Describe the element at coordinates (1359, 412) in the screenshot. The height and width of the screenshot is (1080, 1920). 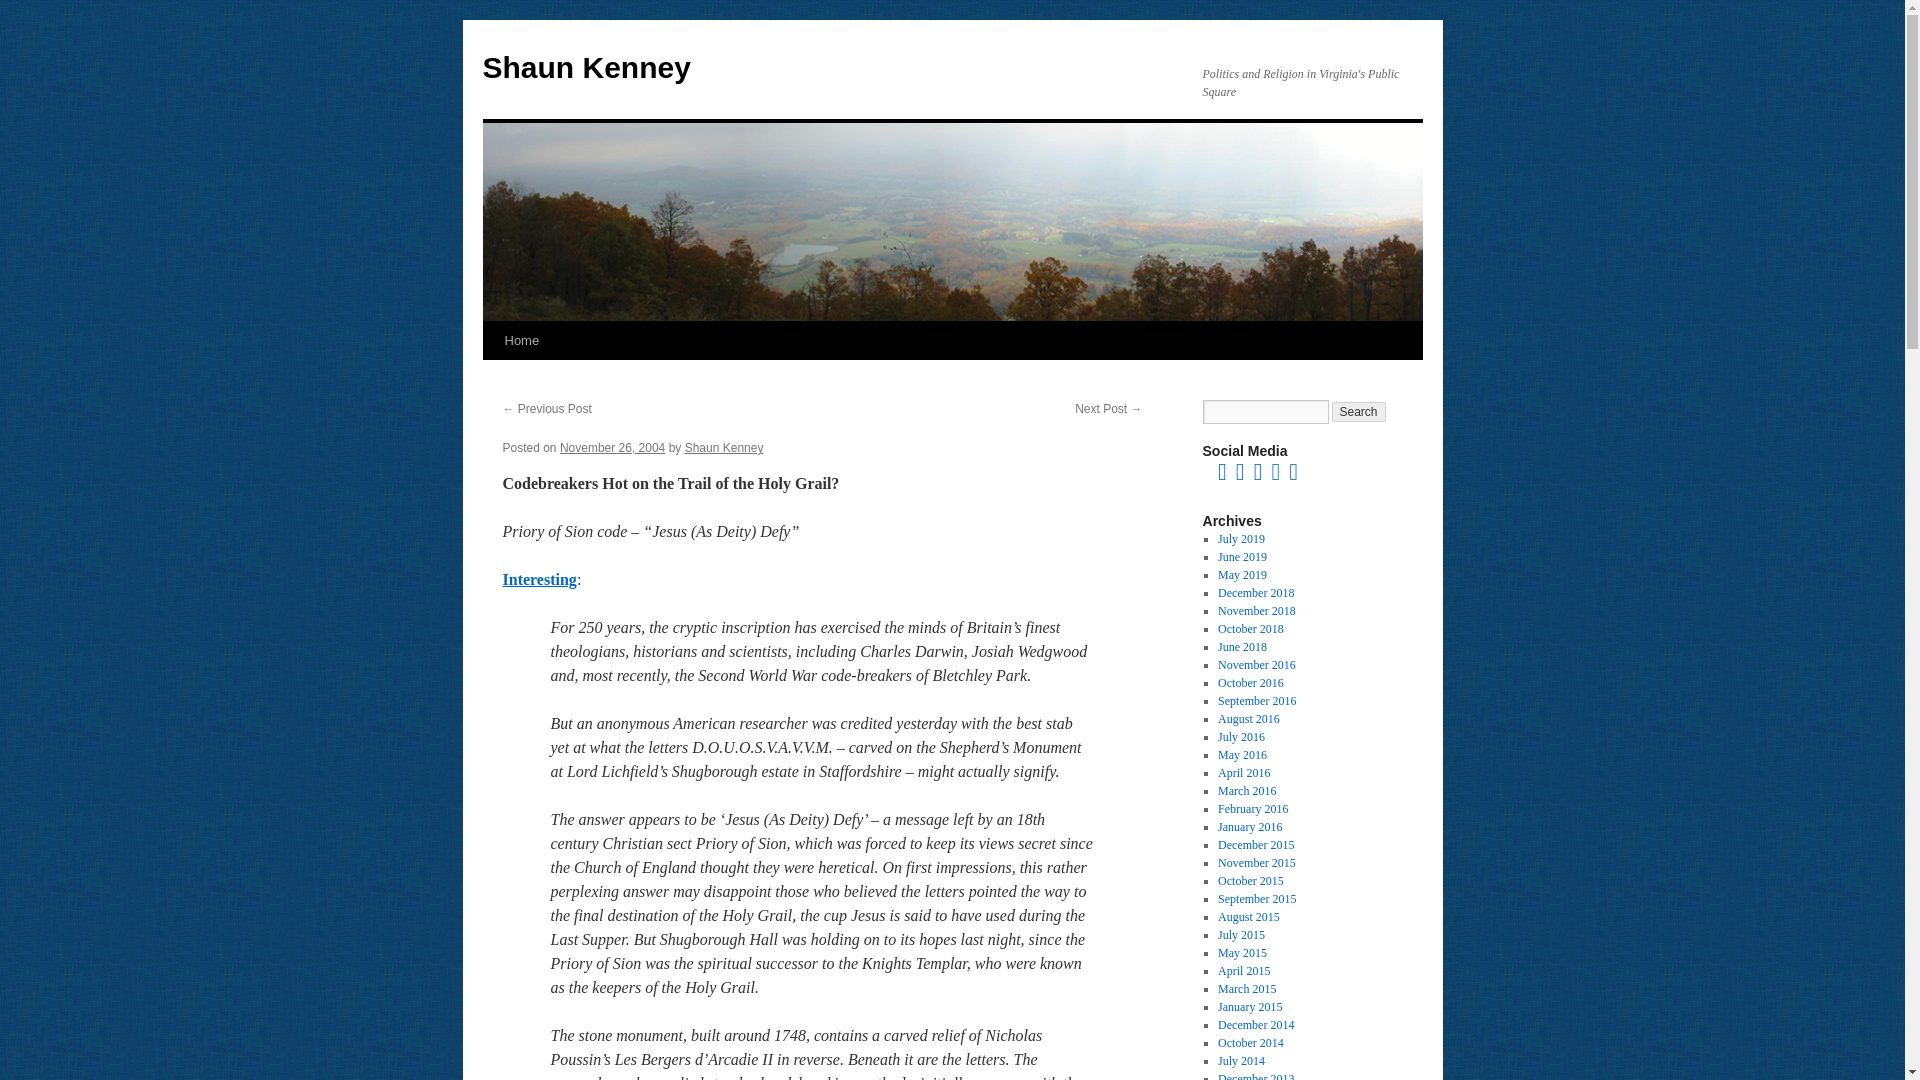
I see `Search` at that location.